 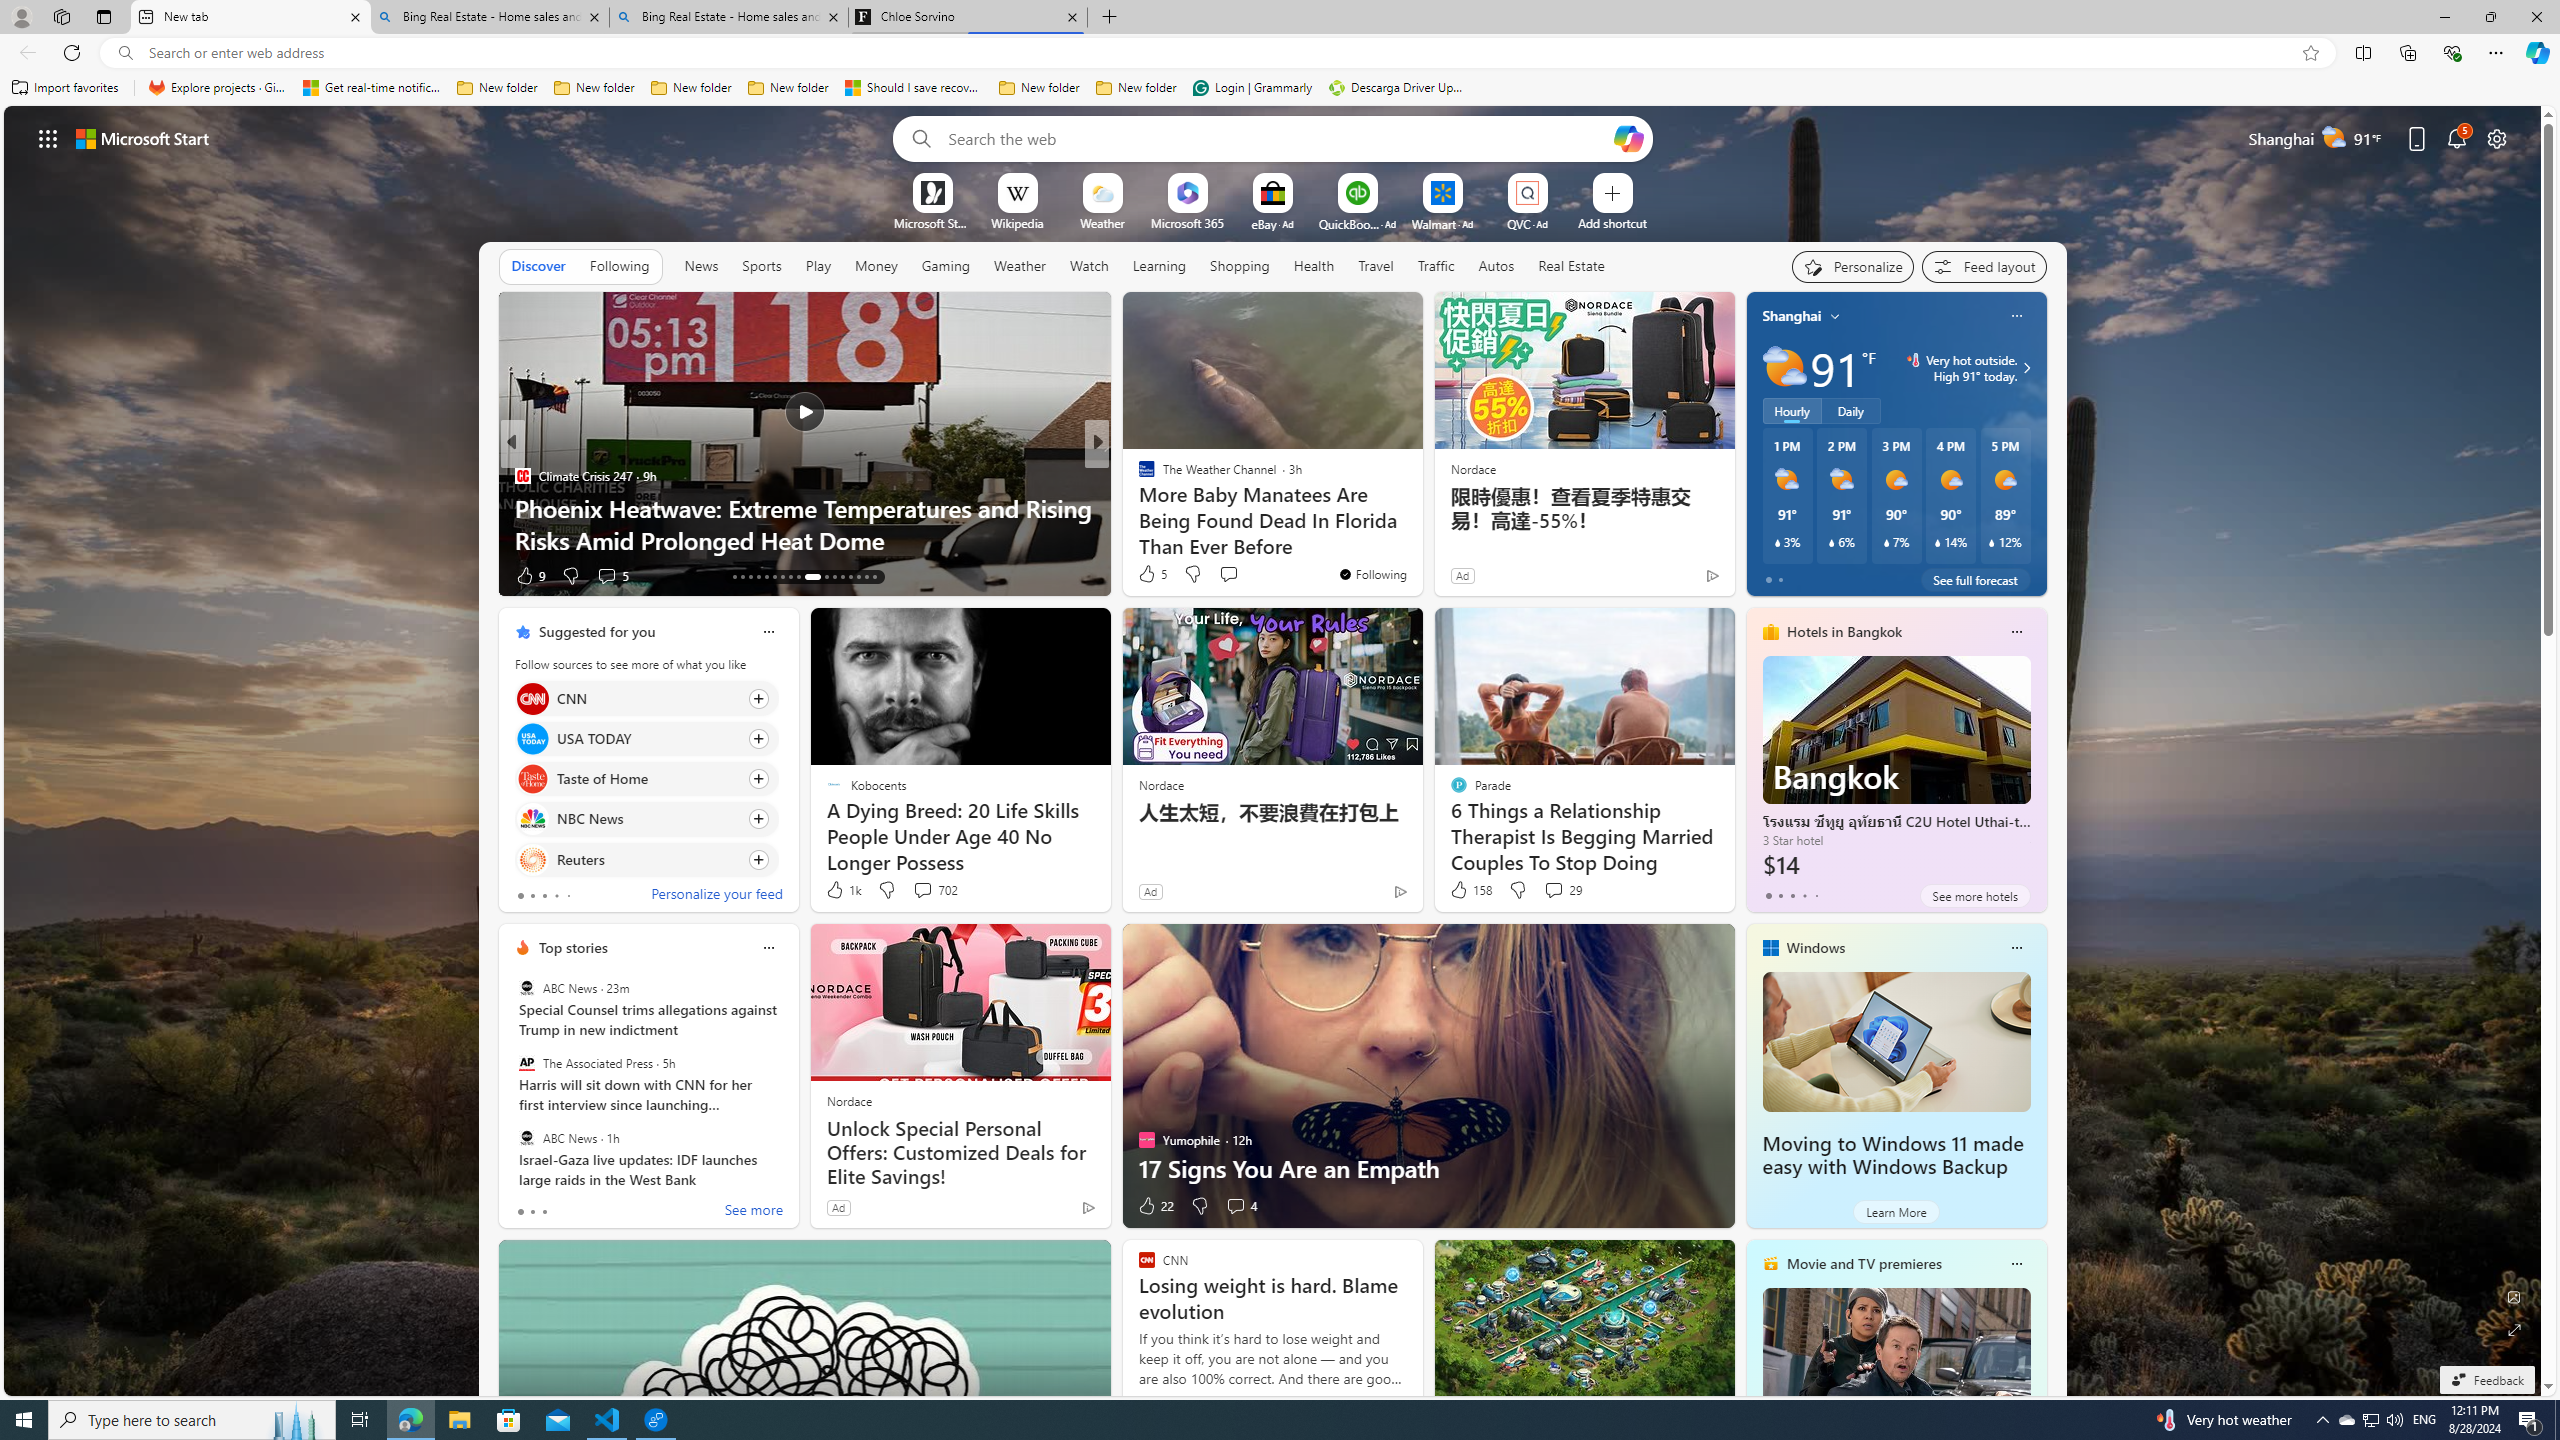 I want to click on AutomationID: tab-14, so click(x=742, y=577).